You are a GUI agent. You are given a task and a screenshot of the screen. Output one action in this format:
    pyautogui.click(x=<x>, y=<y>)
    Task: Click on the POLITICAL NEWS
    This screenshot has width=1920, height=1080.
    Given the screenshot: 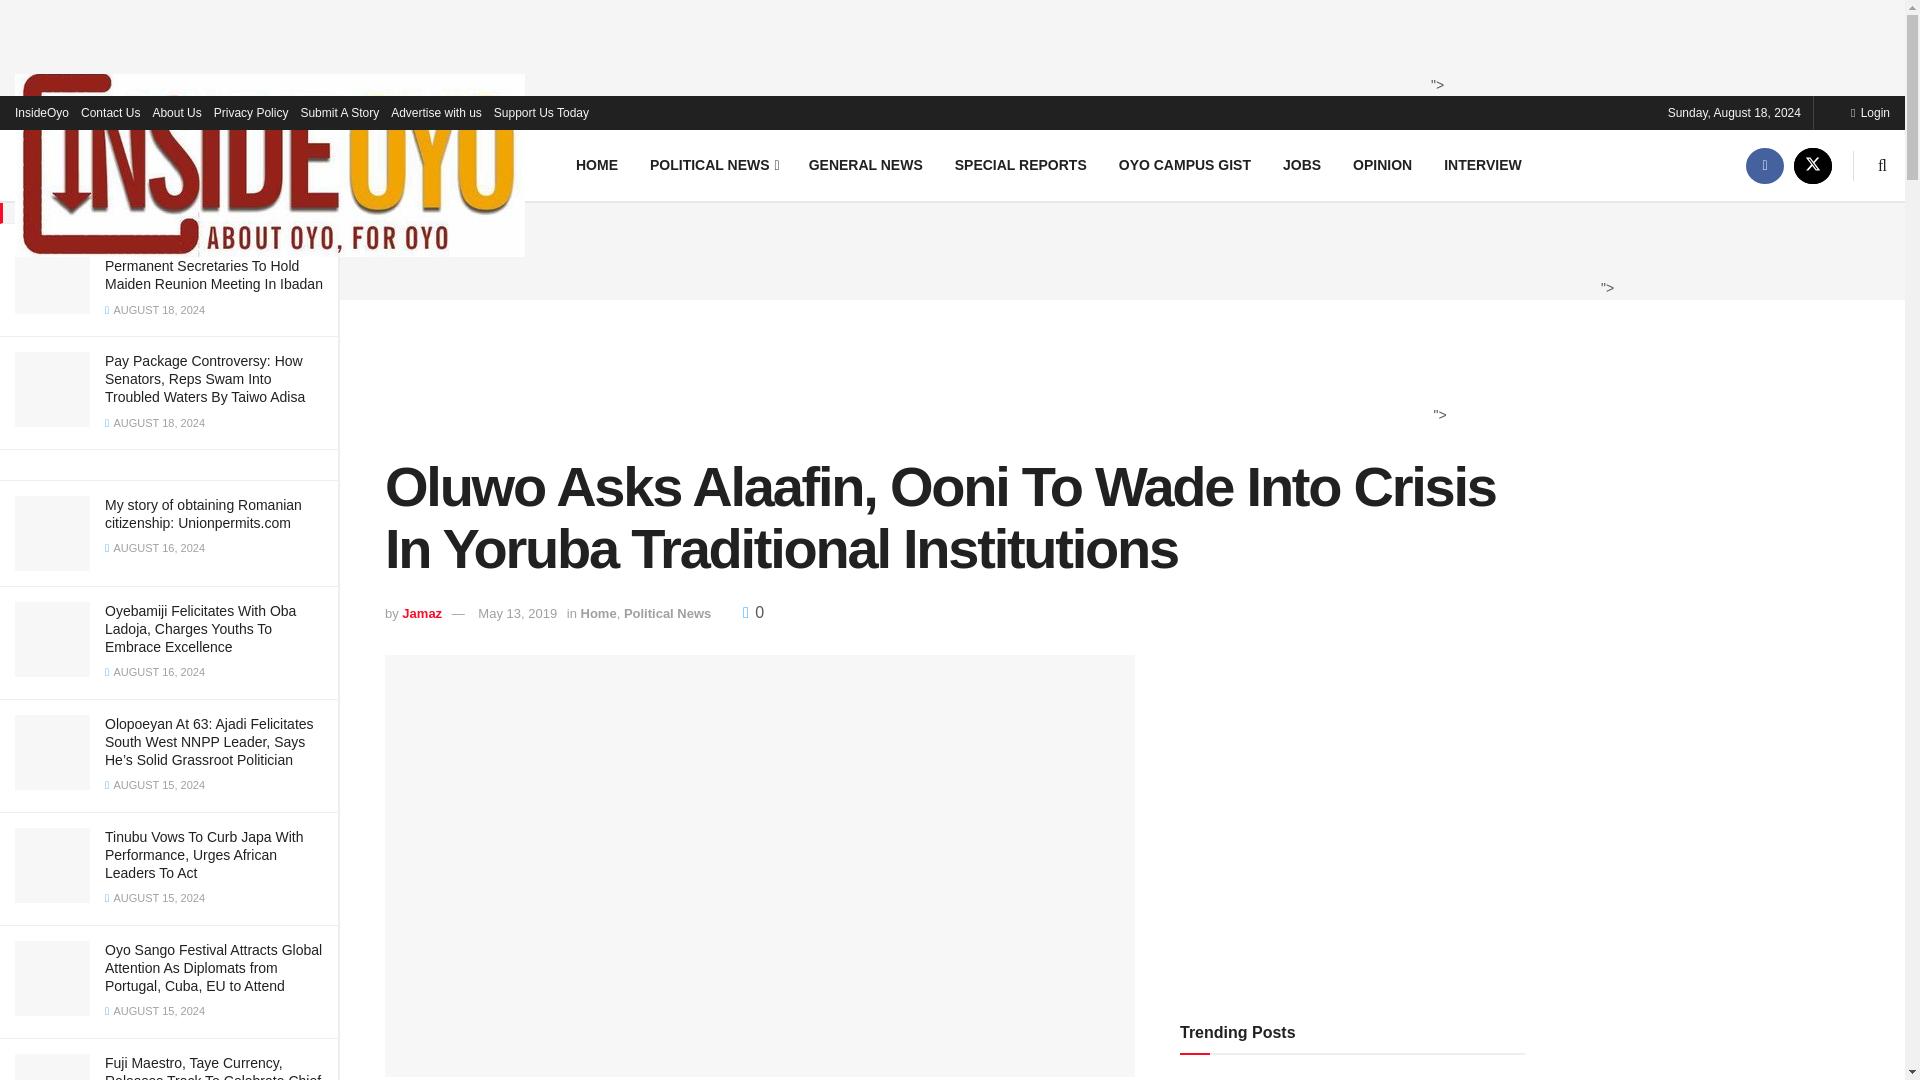 What is the action you would take?
    pyautogui.click(x=712, y=164)
    